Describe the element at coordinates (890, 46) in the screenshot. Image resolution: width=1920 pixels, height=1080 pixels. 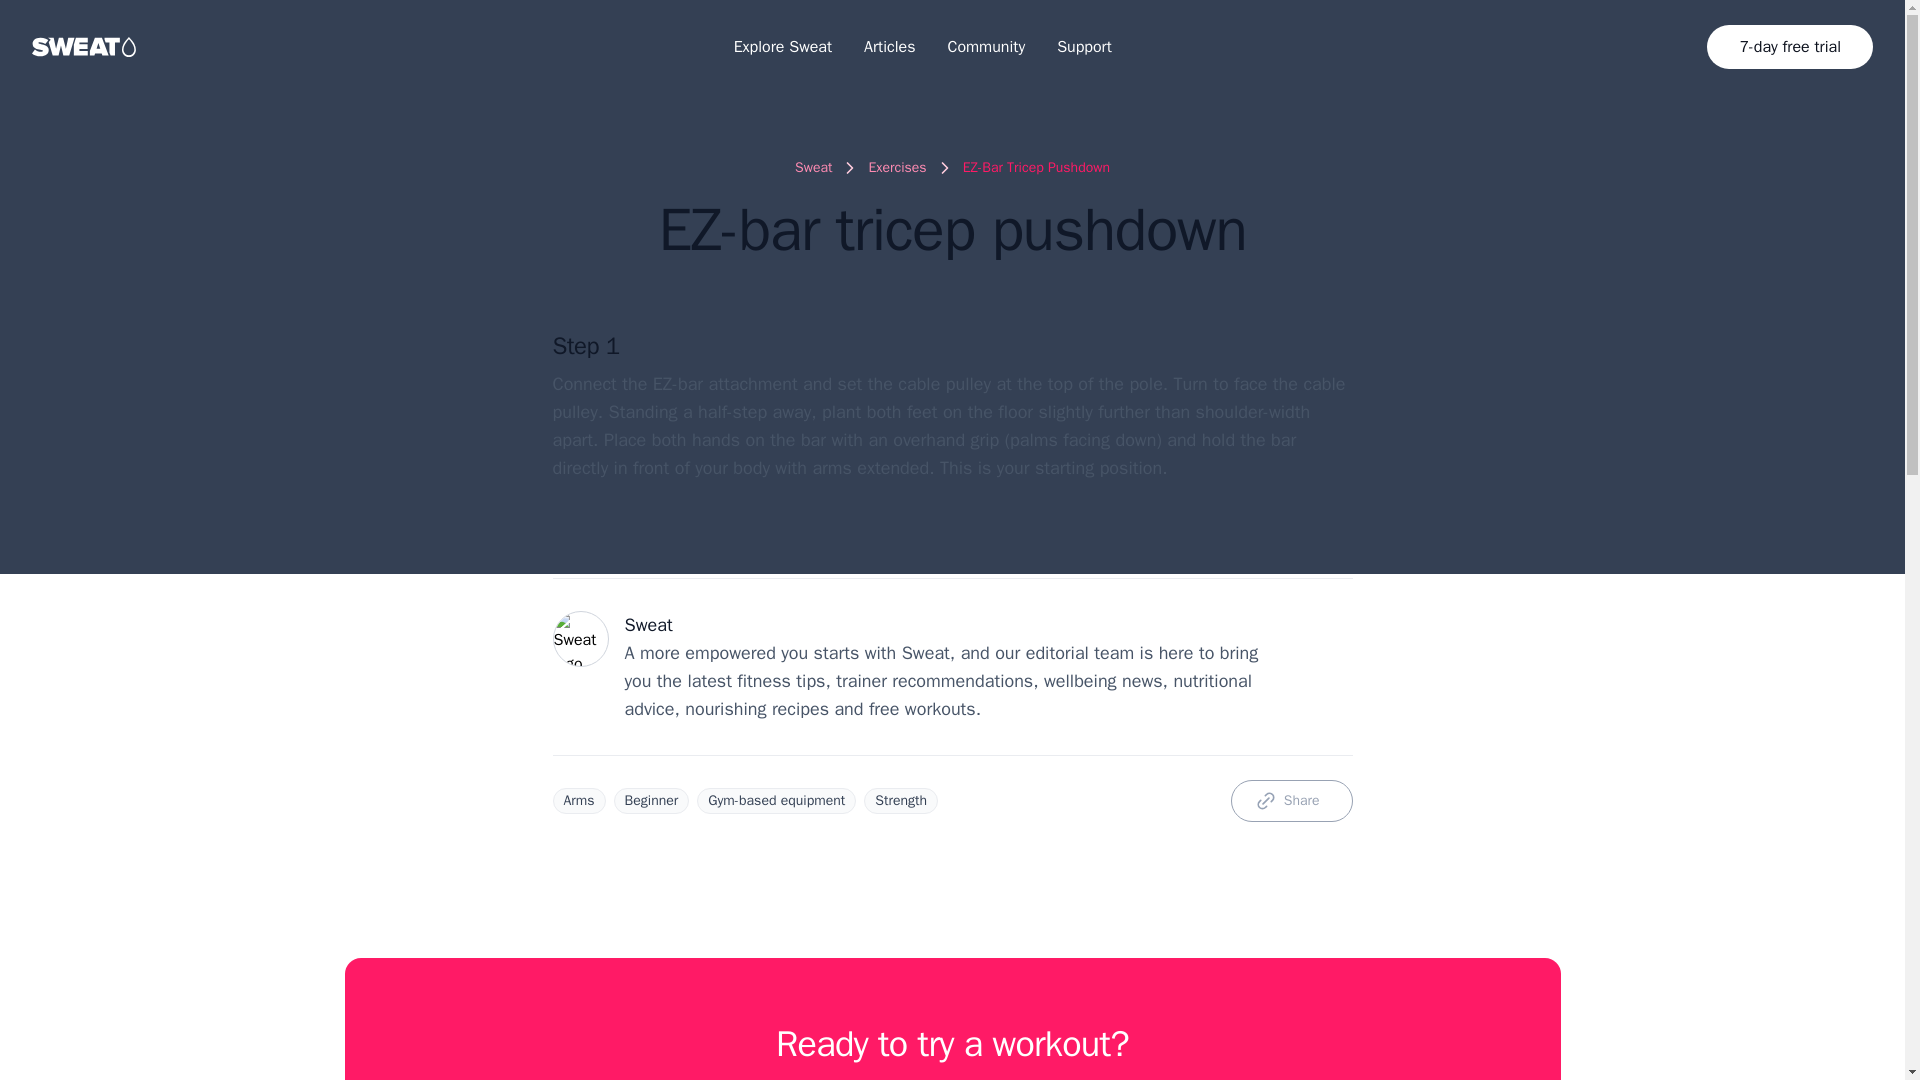
I see `Articles` at that location.